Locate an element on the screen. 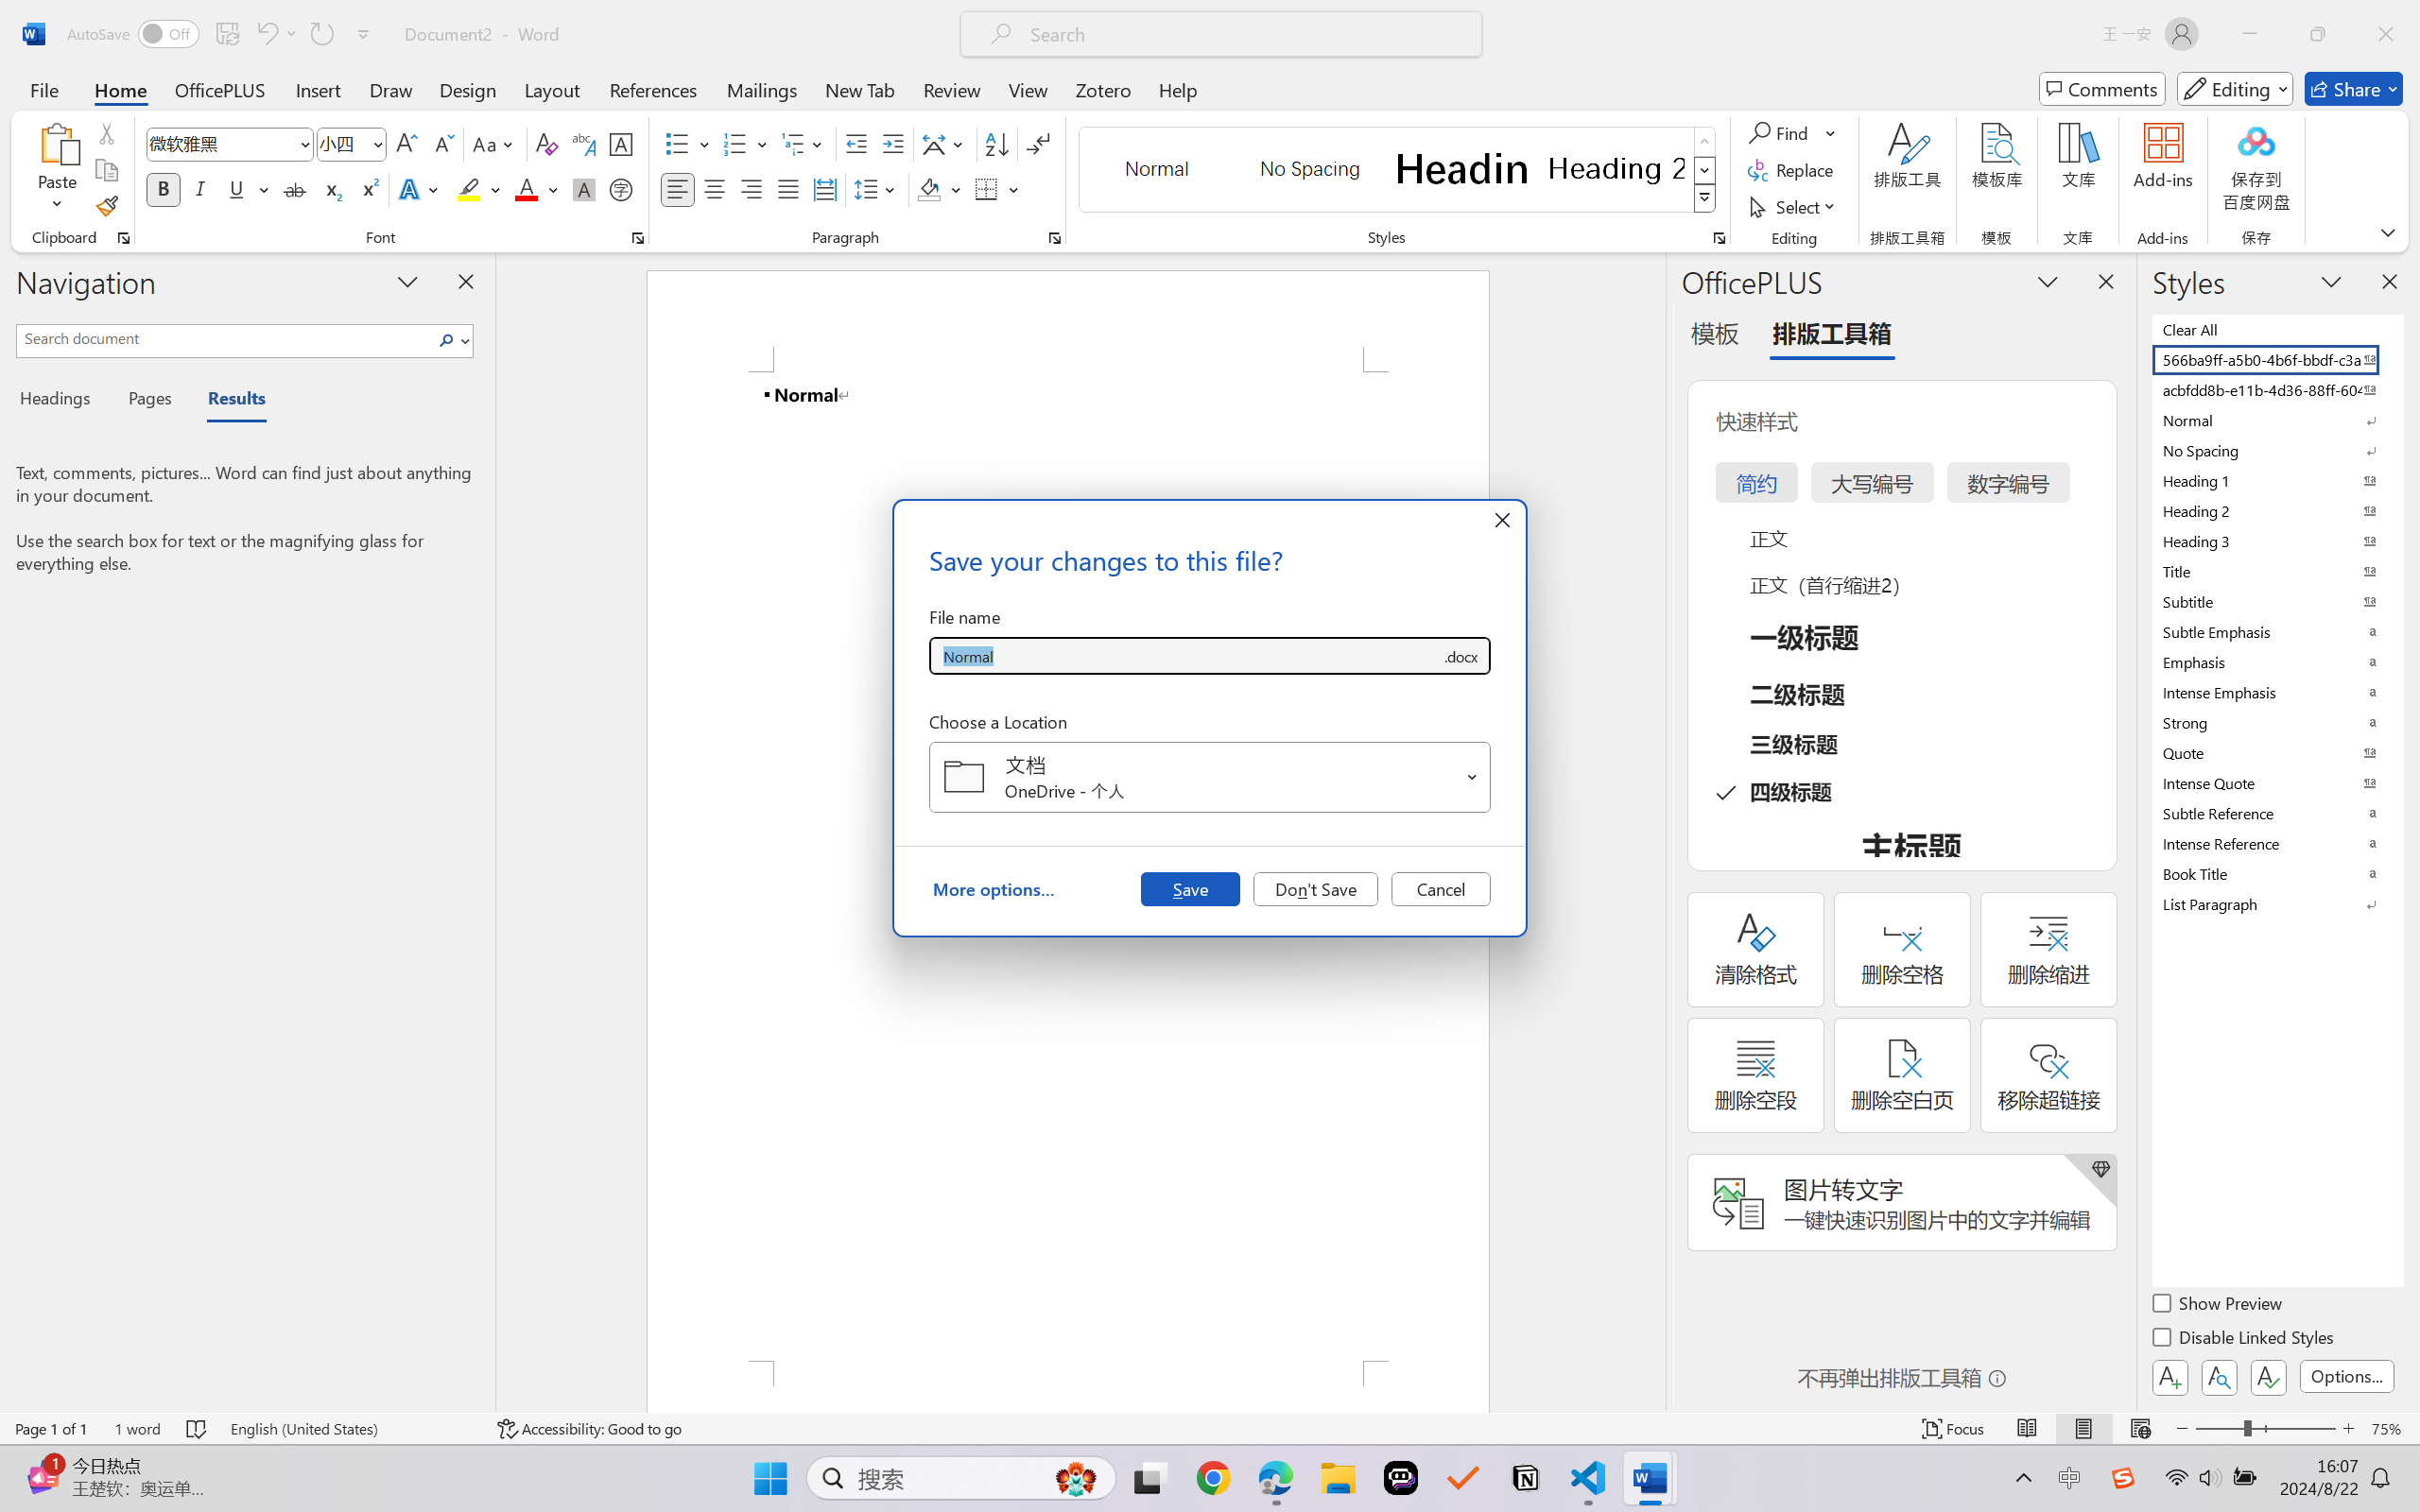  Styles is located at coordinates (1705, 198).